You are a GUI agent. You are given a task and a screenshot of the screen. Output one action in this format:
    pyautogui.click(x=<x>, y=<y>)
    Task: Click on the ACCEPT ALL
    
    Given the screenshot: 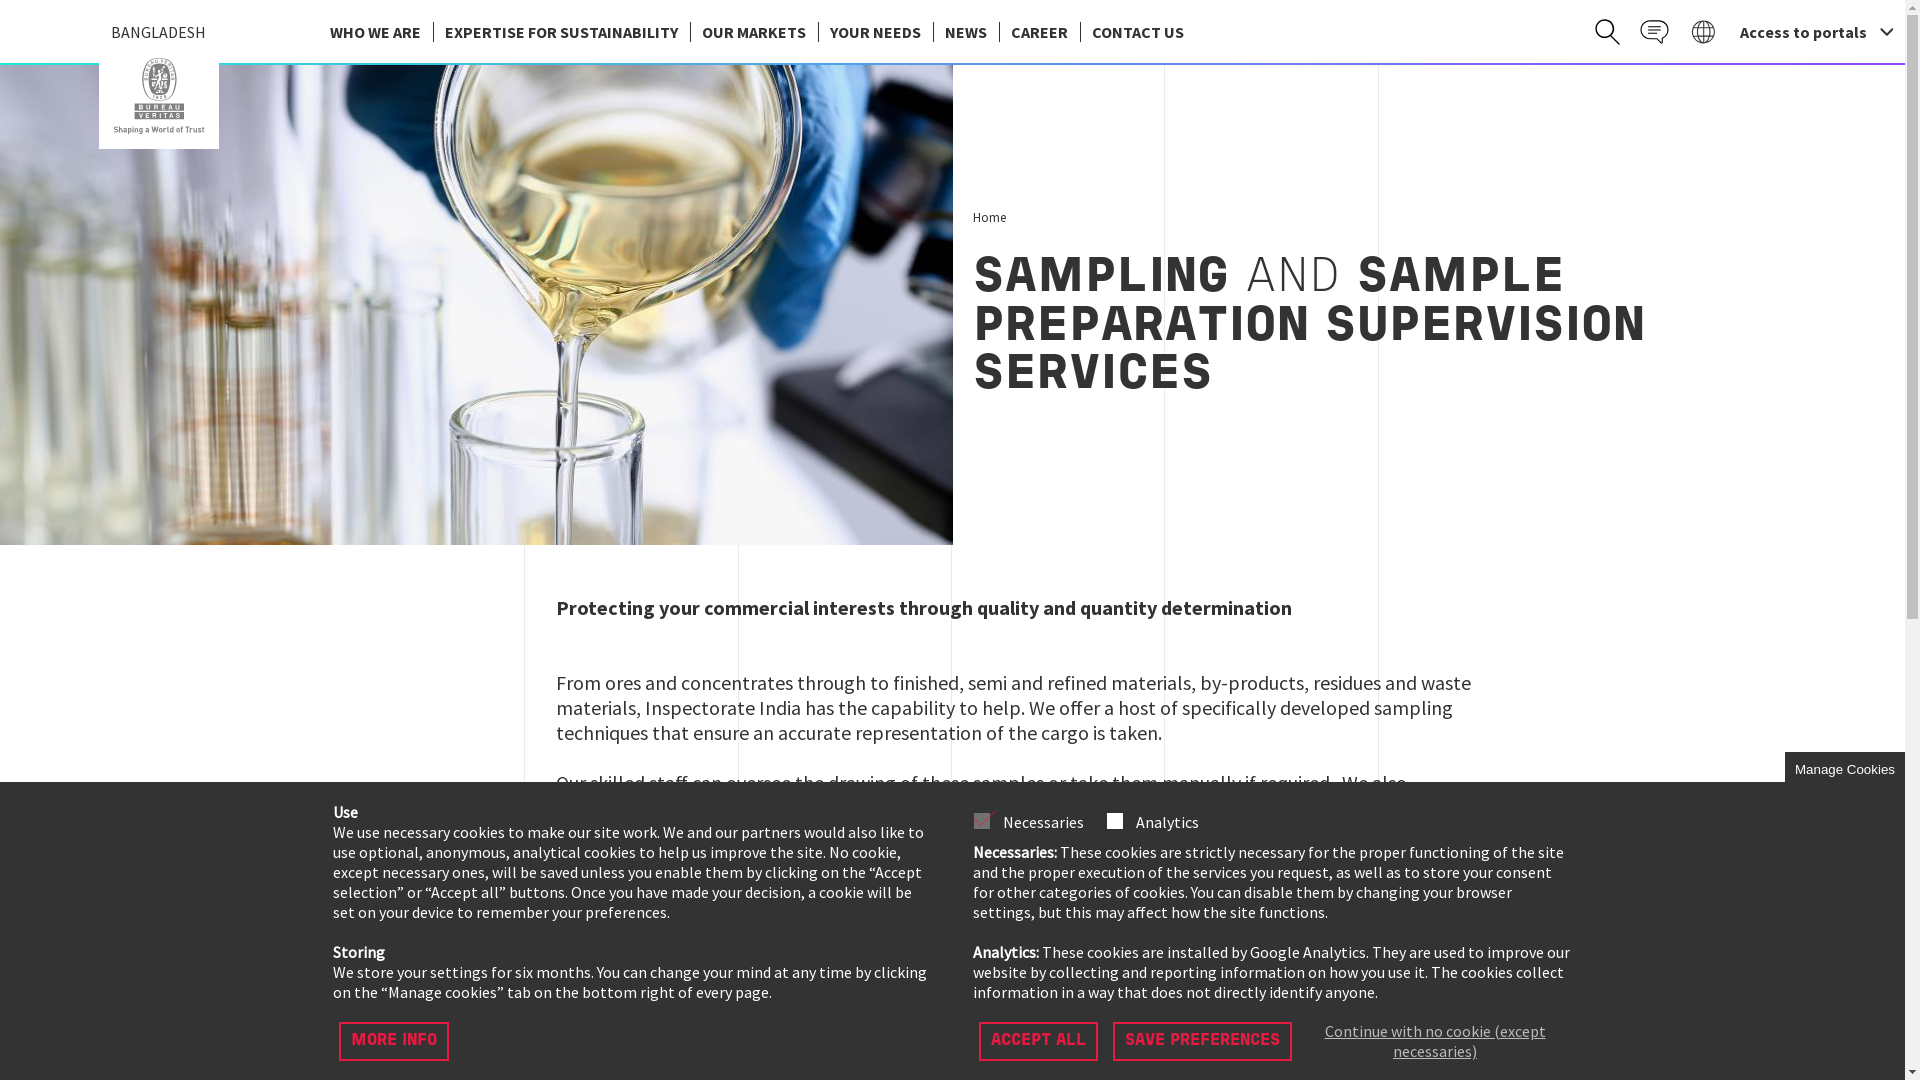 What is the action you would take?
    pyautogui.click(x=1038, y=1041)
    